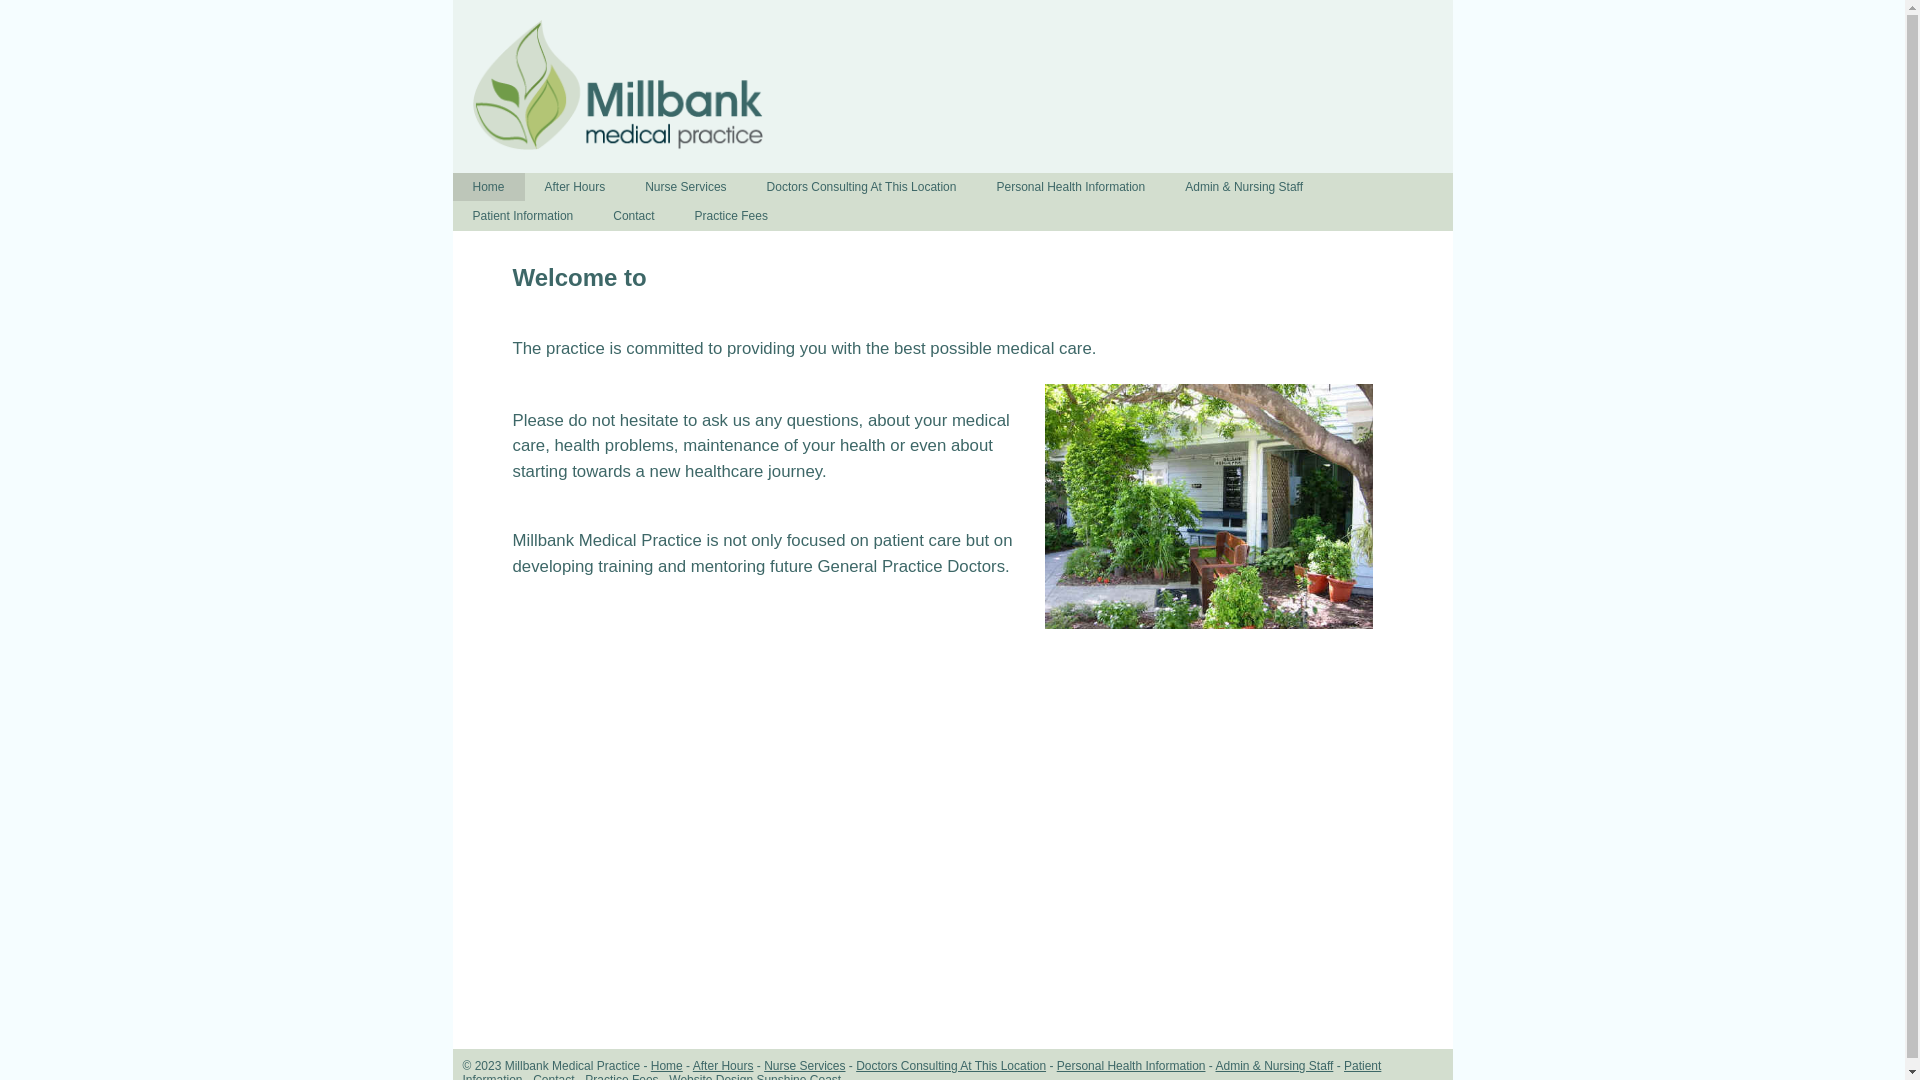 Image resolution: width=1920 pixels, height=1080 pixels. Describe the element at coordinates (488, 187) in the screenshot. I see `Home` at that location.